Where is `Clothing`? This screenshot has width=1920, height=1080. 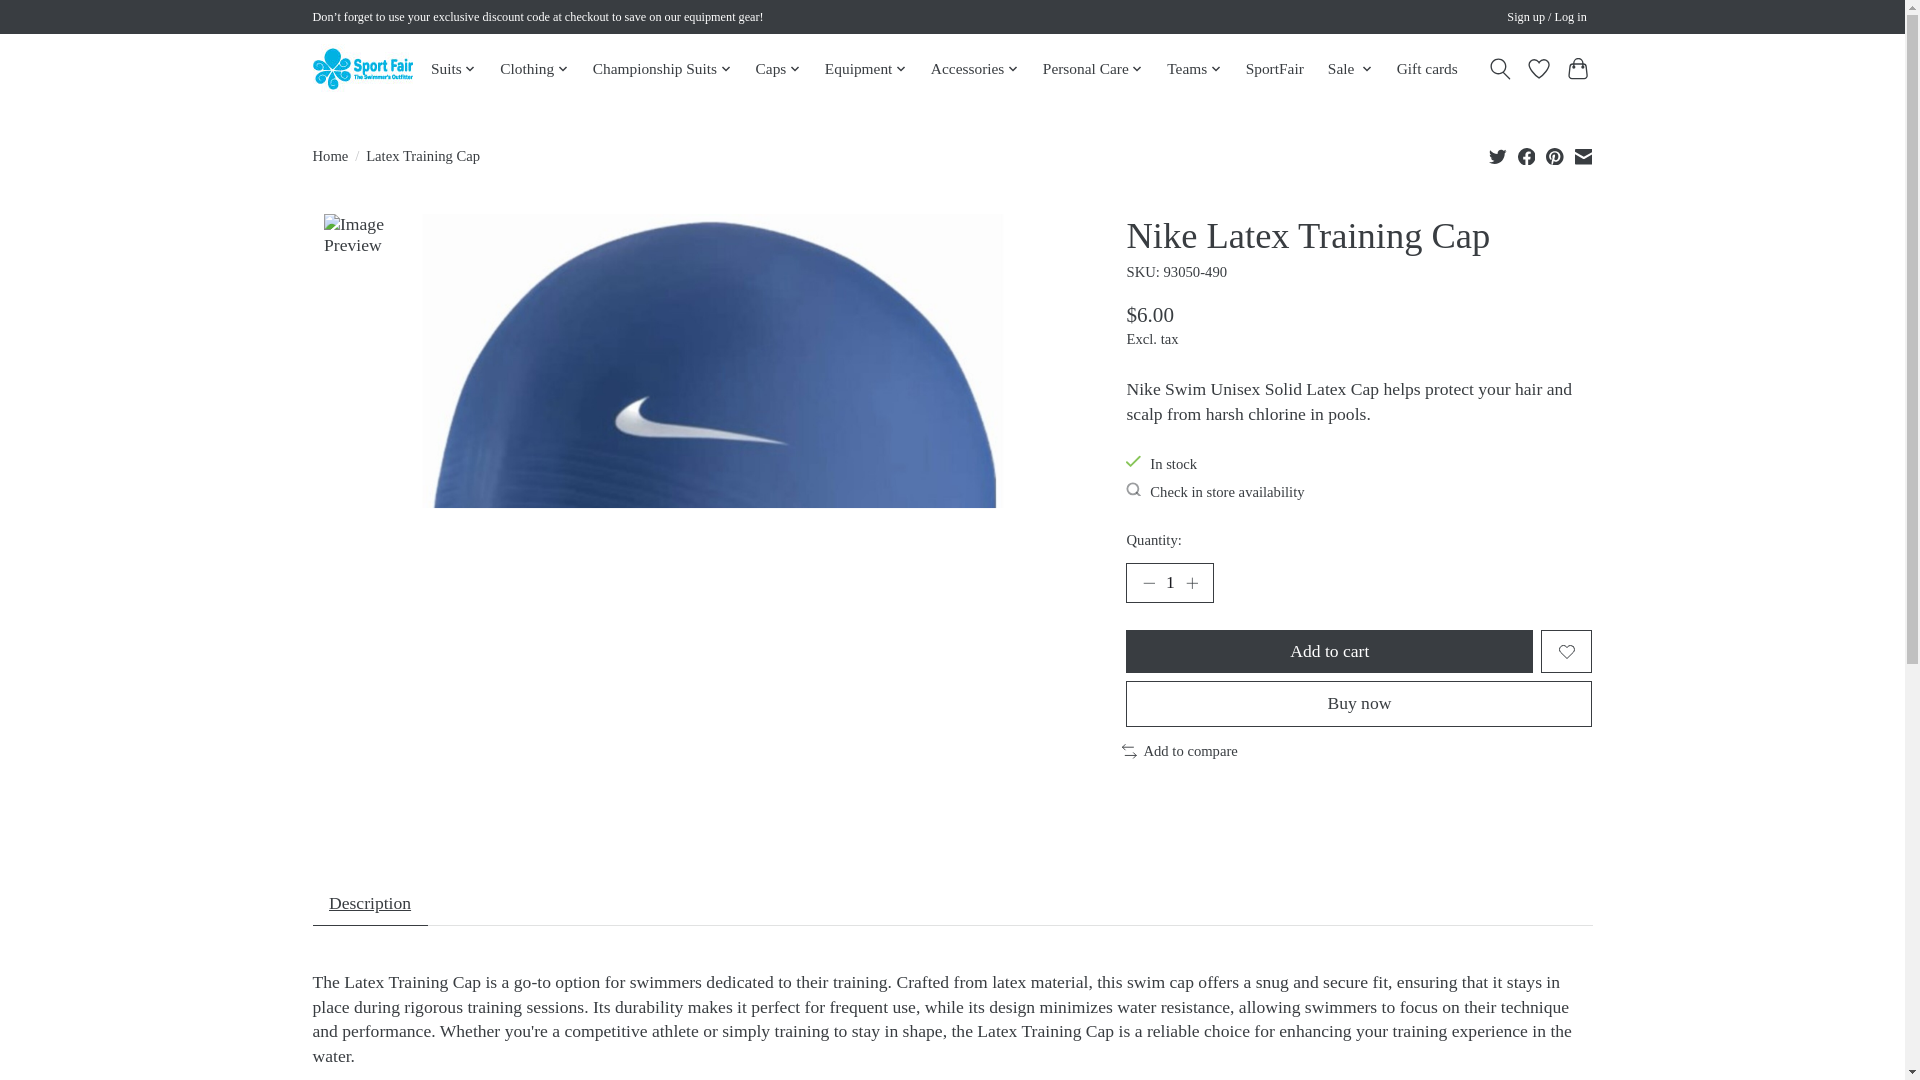
Clothing is located at coordinates (534, 69).